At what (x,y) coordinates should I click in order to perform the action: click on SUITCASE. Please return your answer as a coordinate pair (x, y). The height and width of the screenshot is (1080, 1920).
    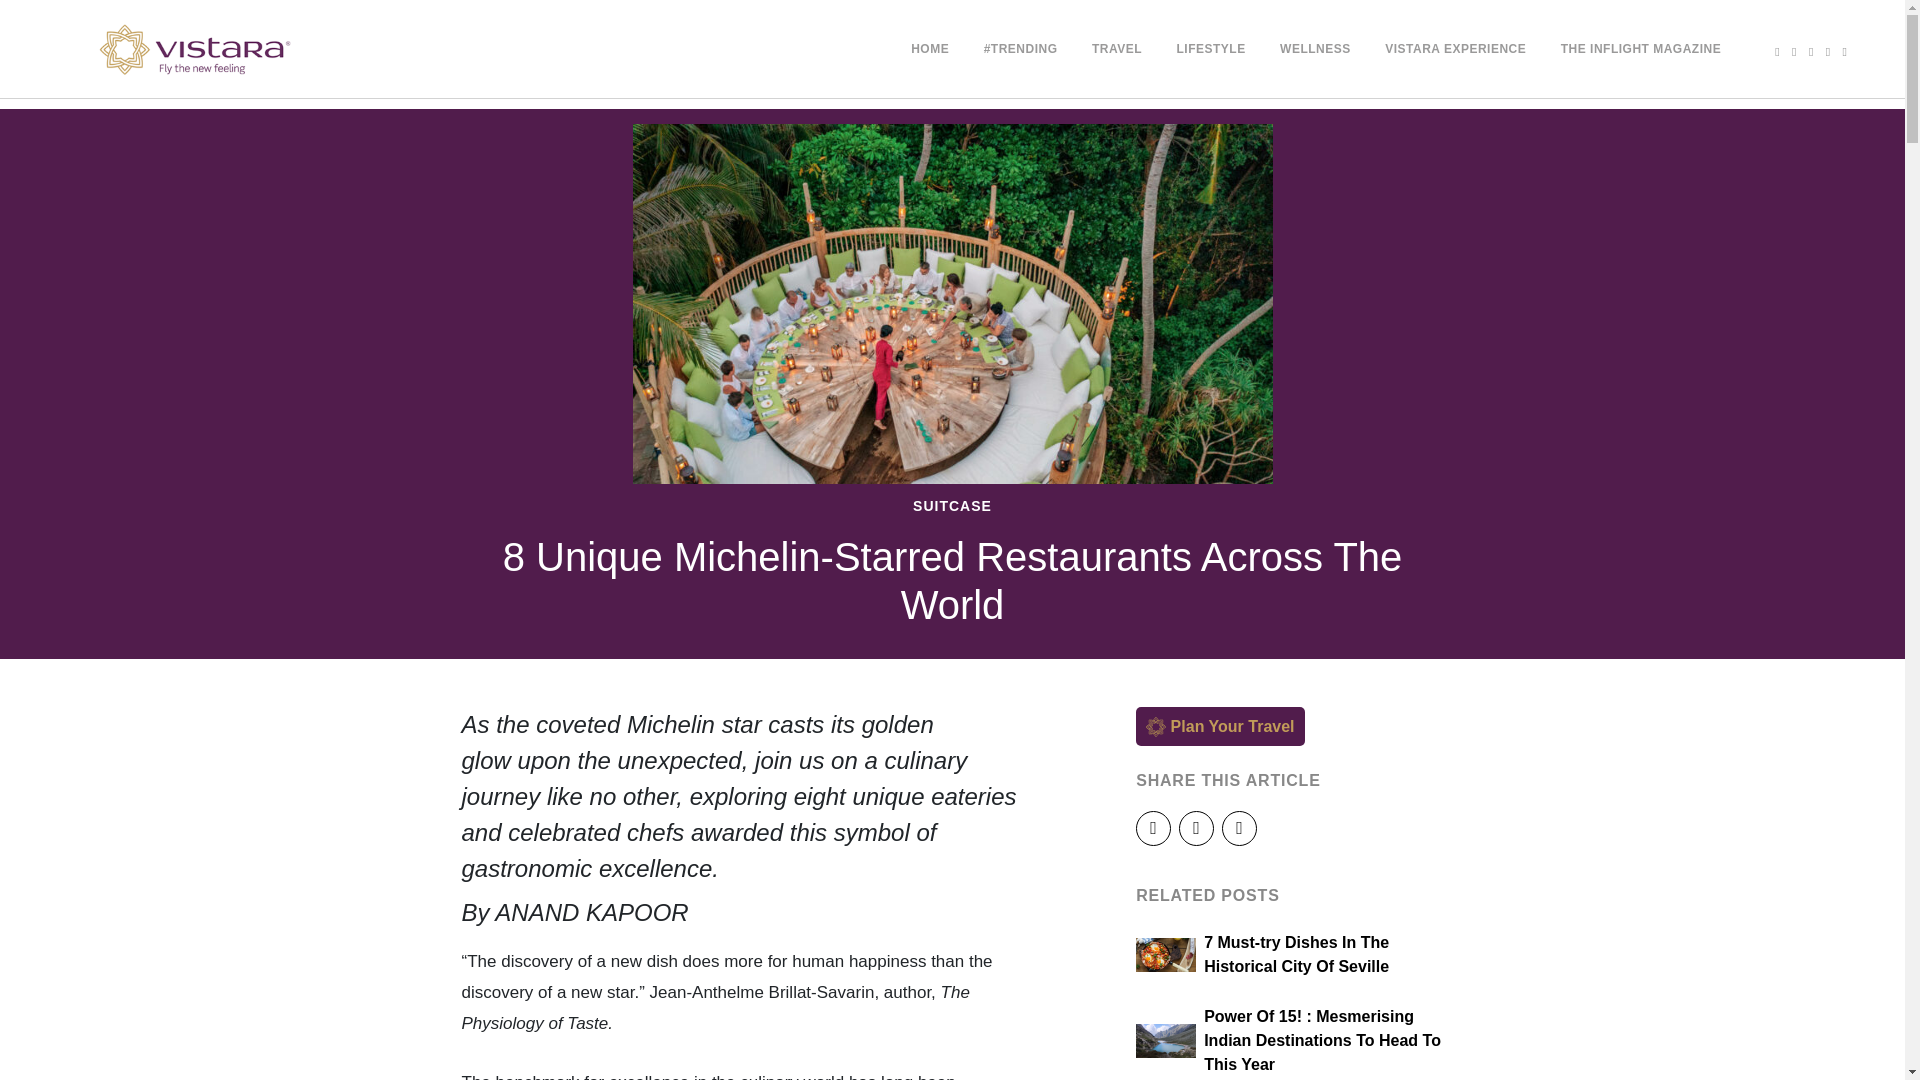
    Looking at the image, I should click on (952, 505).